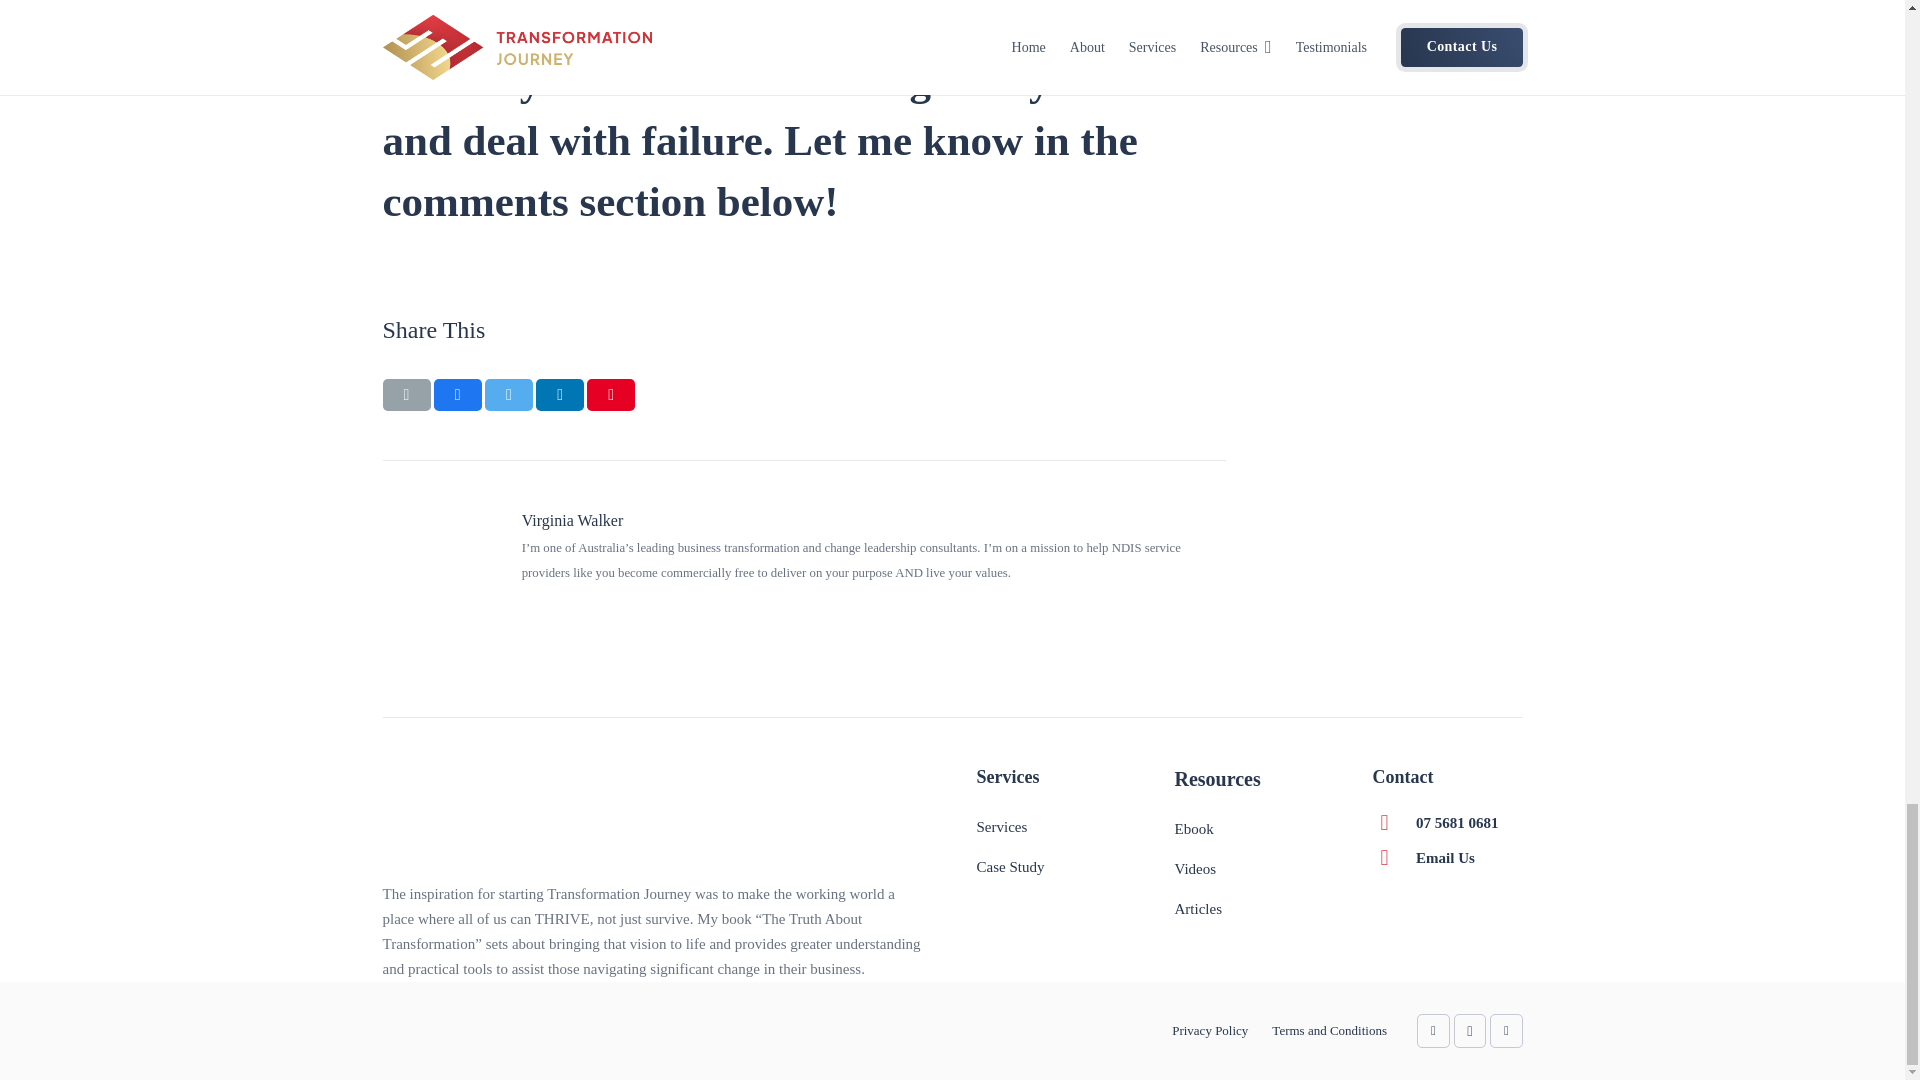  Describe the element at coordinates (1470, 1031) in the screenshot. I see `Instagram` at that location.